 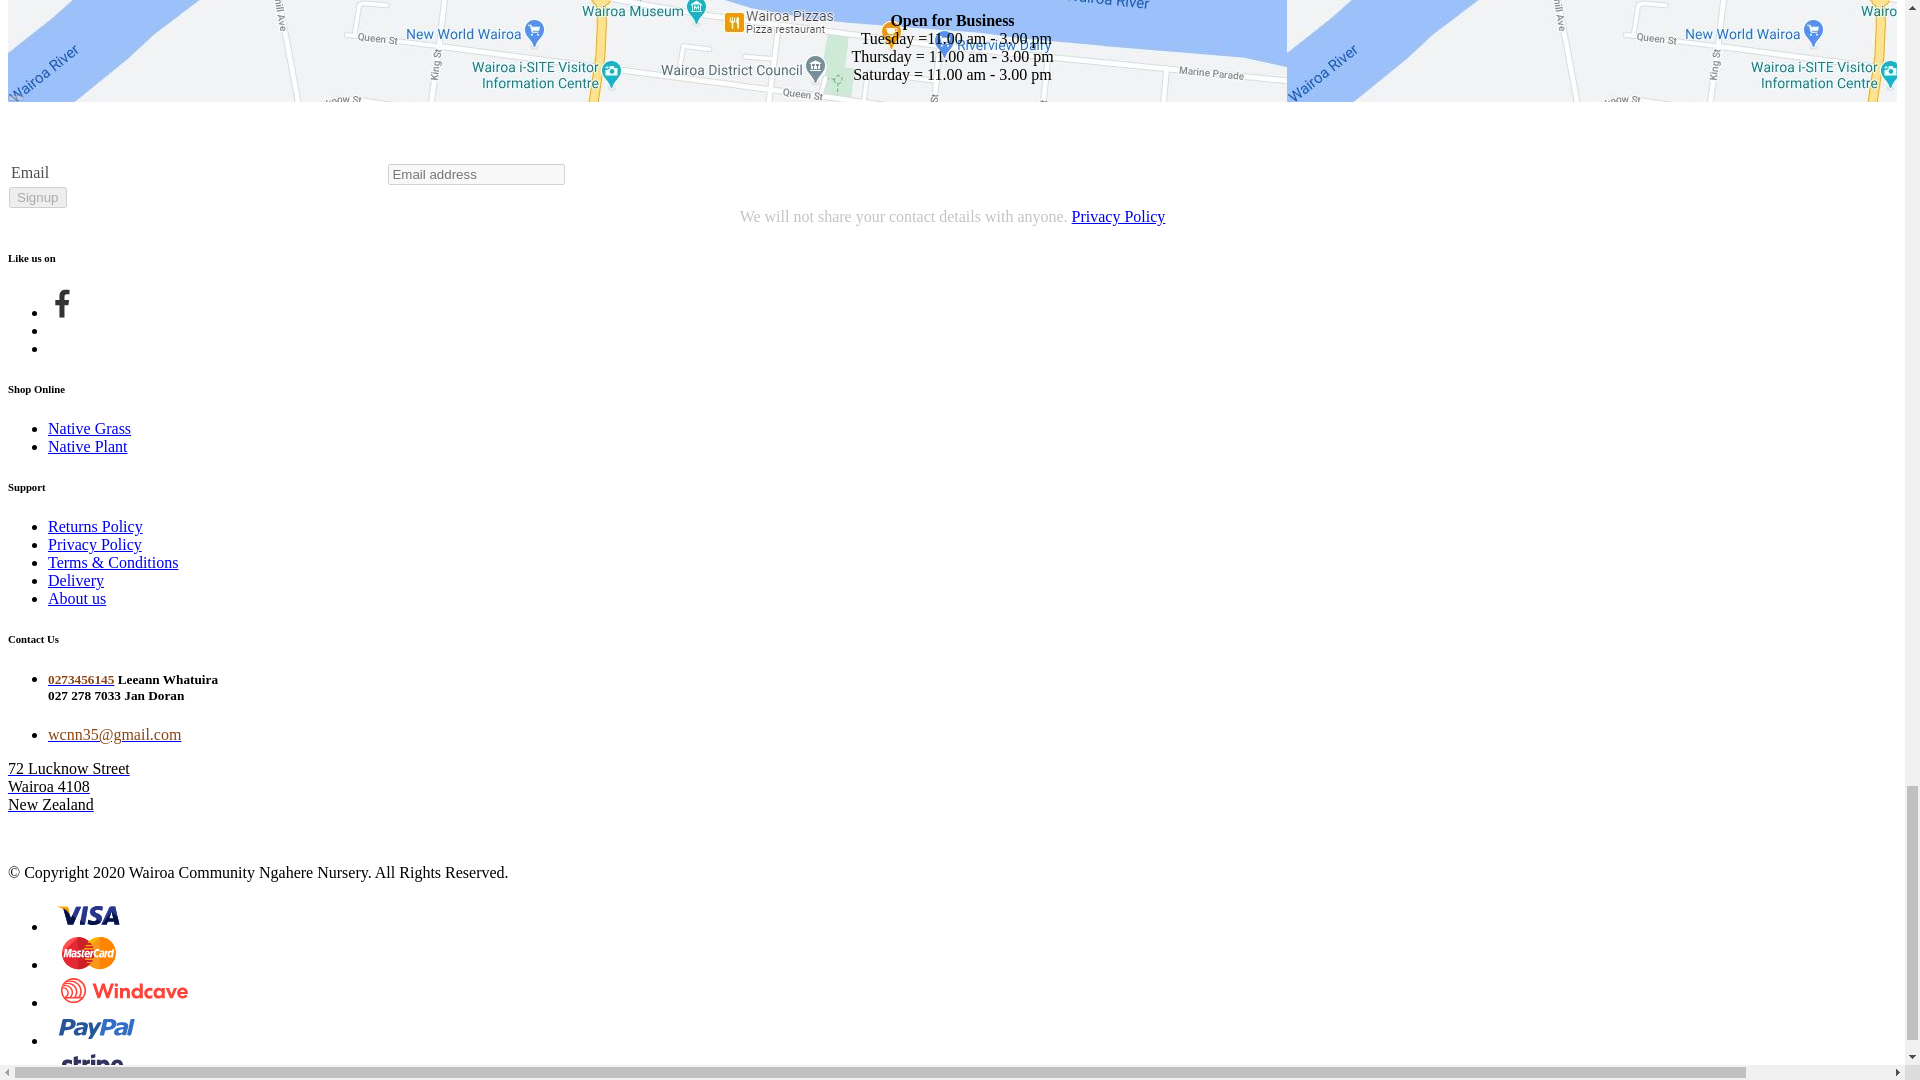 What do you see at coordinates (88, 952) in the screenshot?
I see `Mastercard` at bounding box center [88, 952].